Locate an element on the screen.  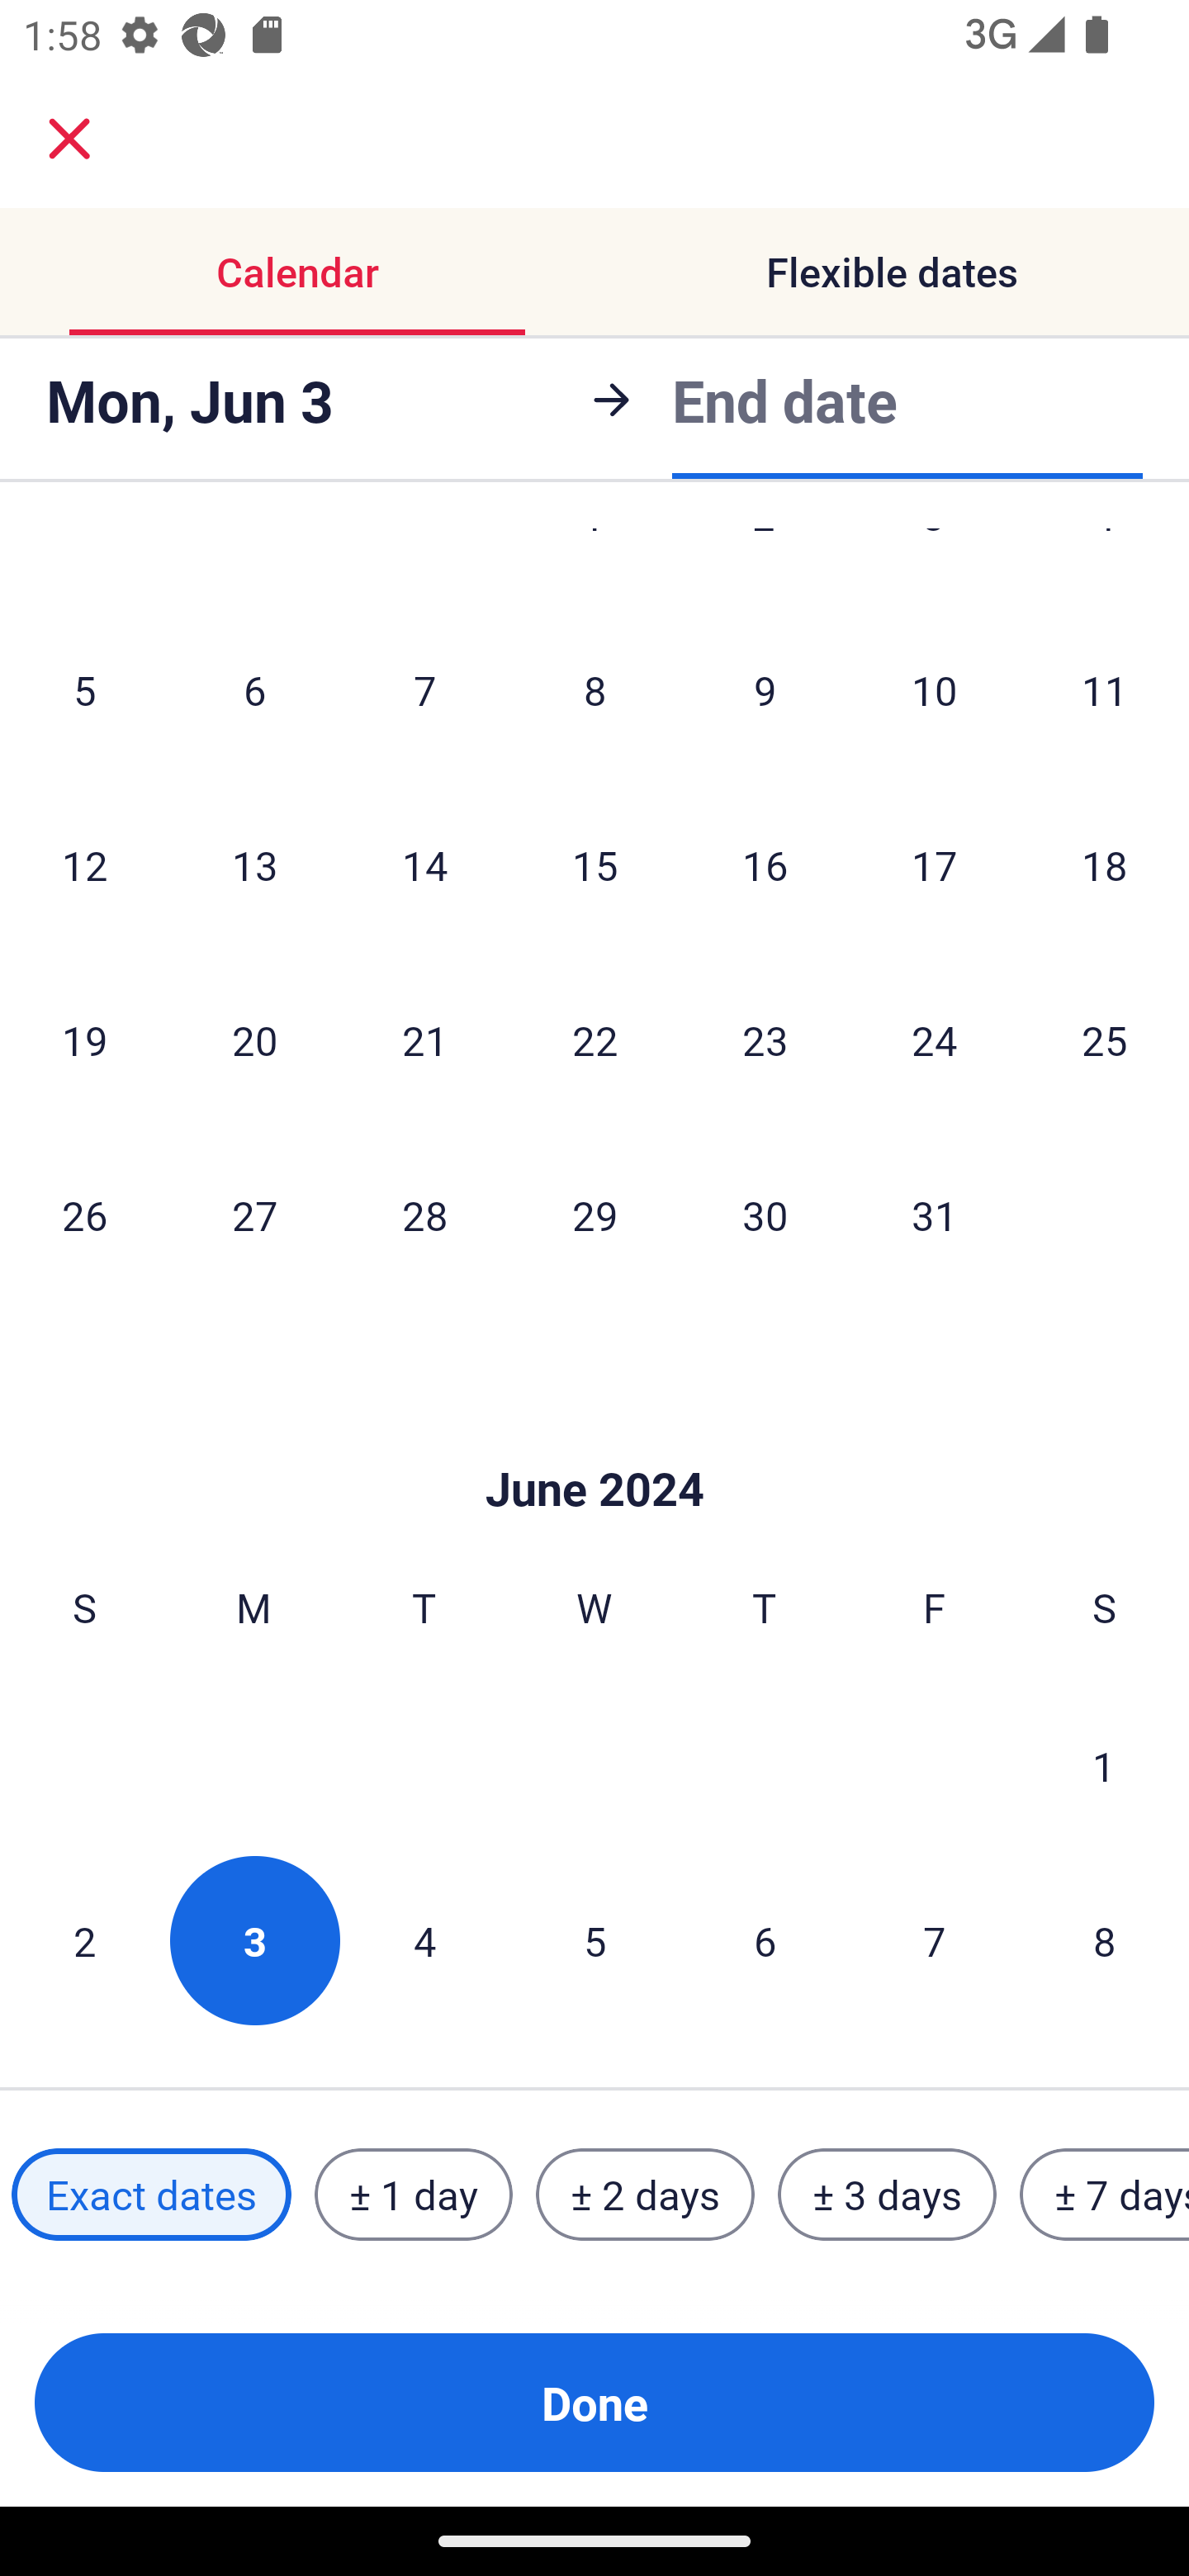
17 Friday, May 17, 2024 is located at coordinates (935, 865).